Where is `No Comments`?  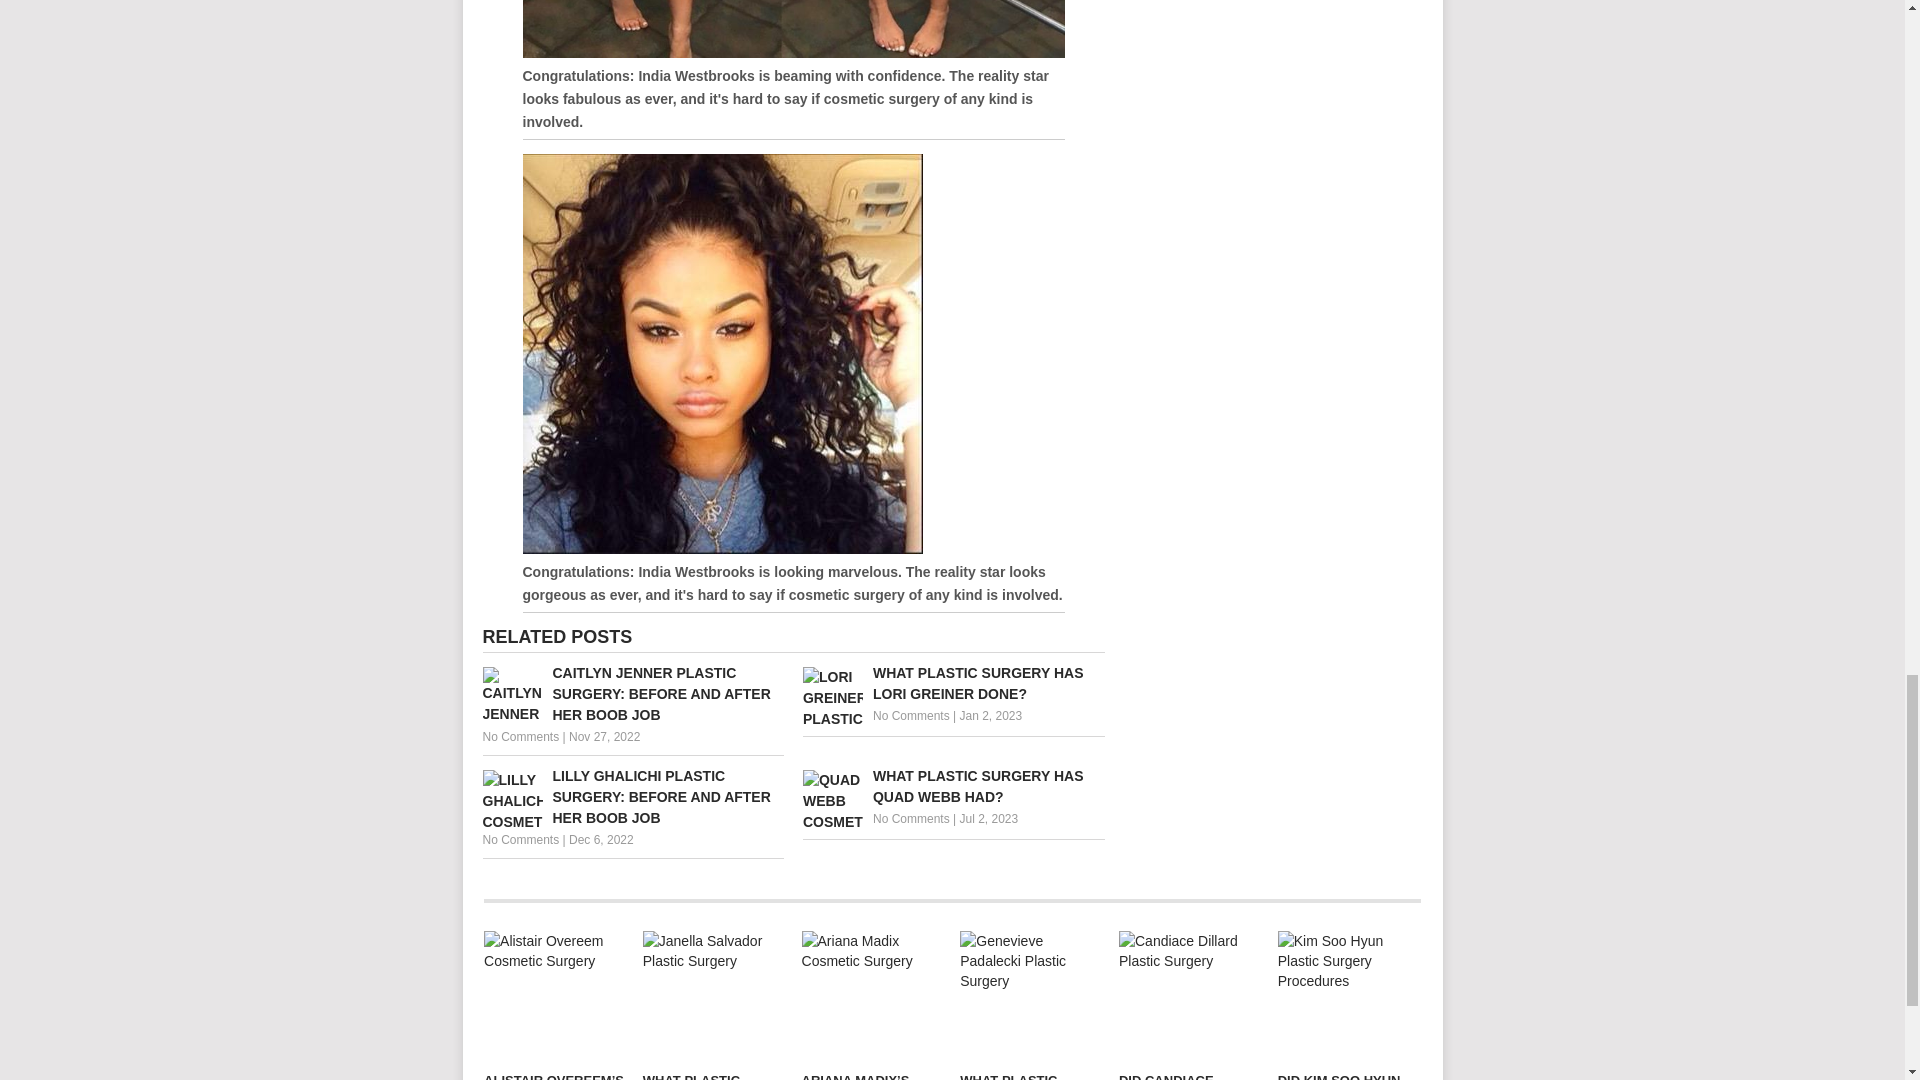 No Comments is located at coordinates (520, 839).